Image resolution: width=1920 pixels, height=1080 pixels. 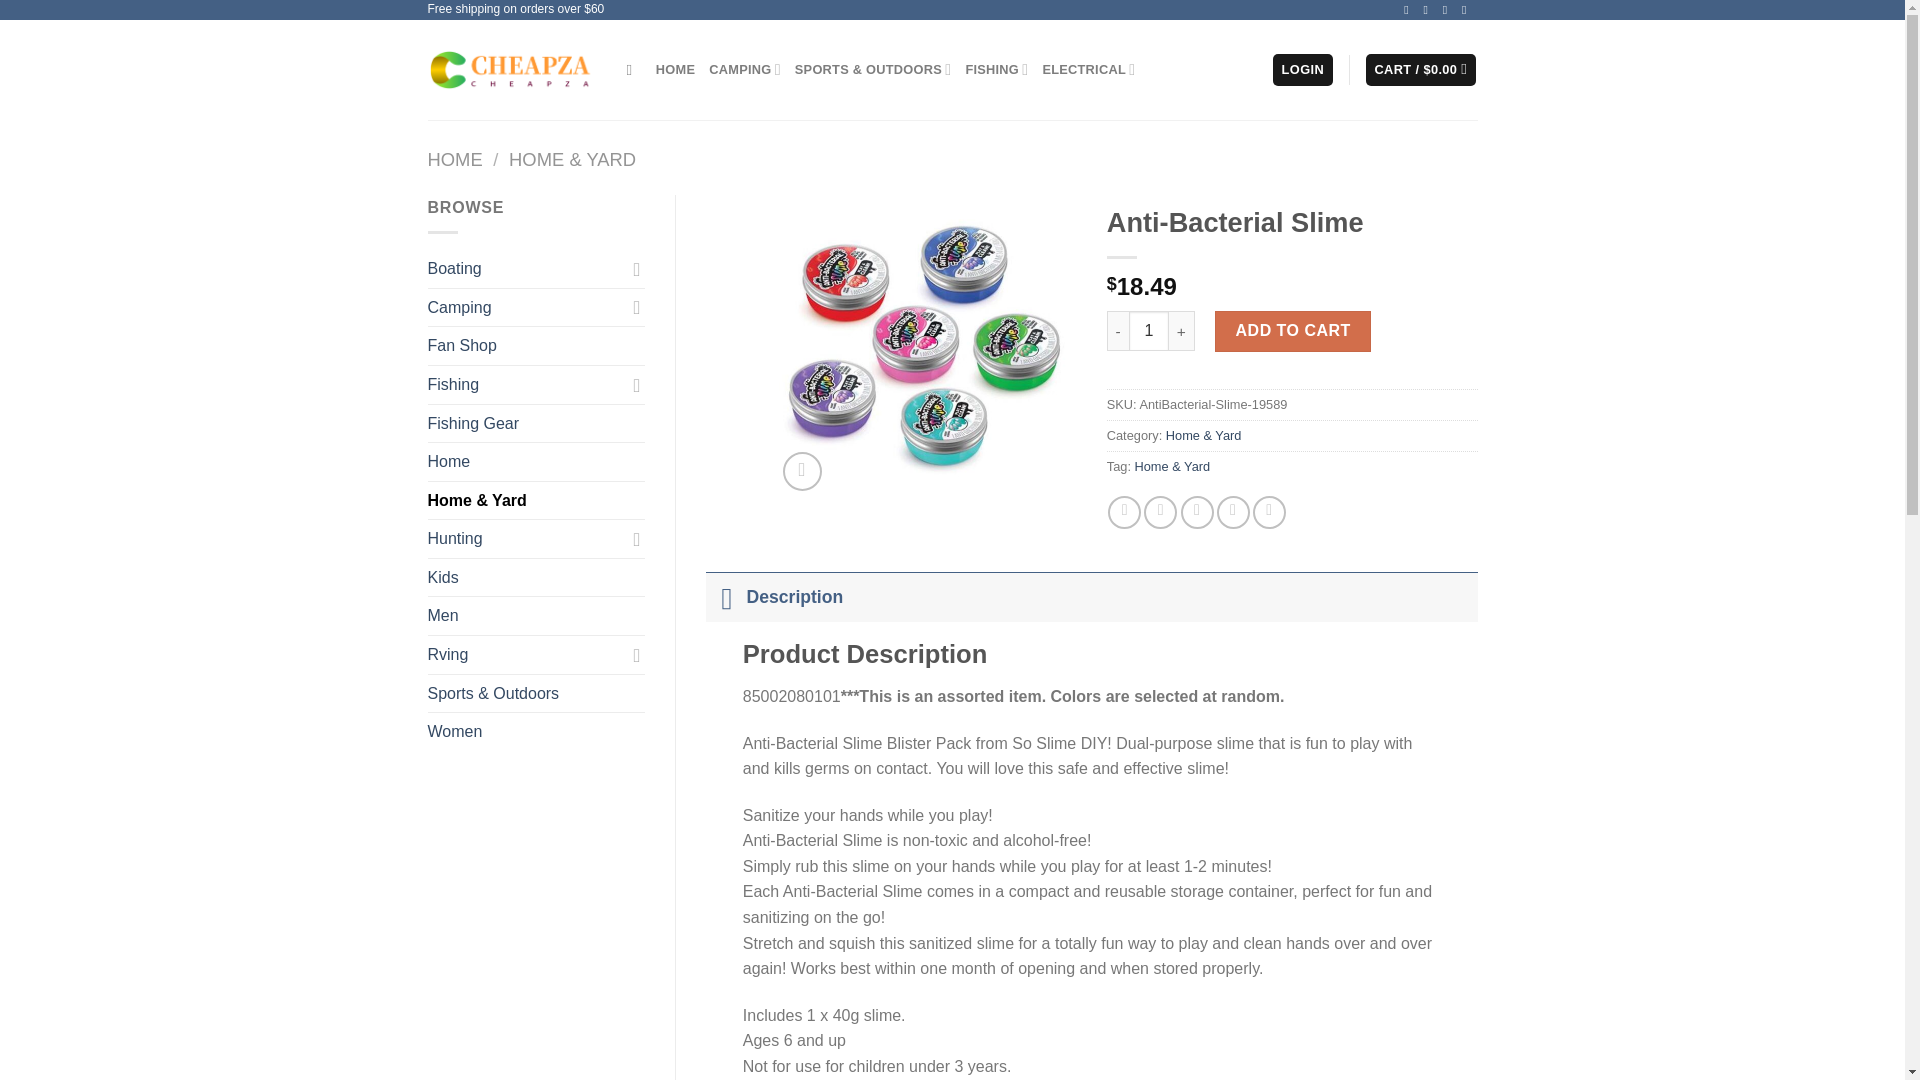 I want to click on CAMPING, so click(x=744, y=68).